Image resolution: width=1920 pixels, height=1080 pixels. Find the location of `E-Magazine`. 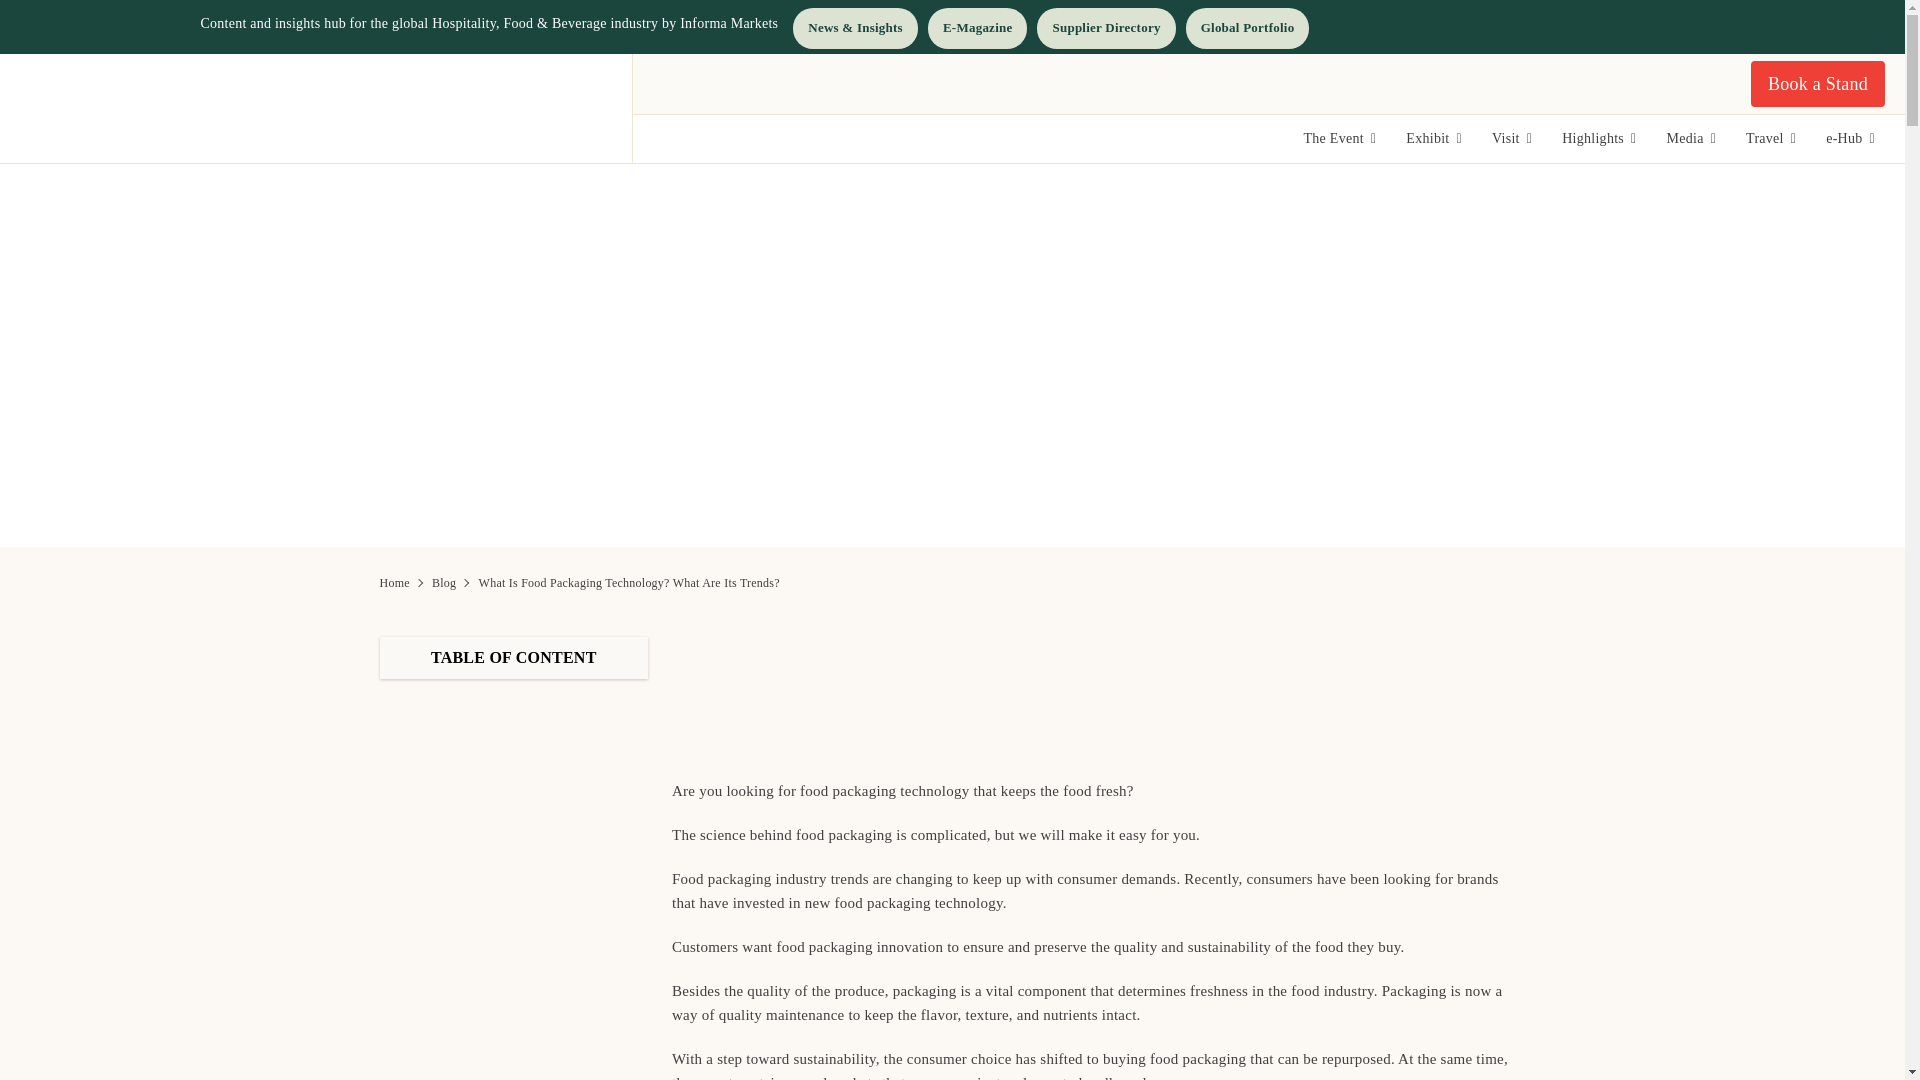

E-Magazine is located at coordinates (977, 28).